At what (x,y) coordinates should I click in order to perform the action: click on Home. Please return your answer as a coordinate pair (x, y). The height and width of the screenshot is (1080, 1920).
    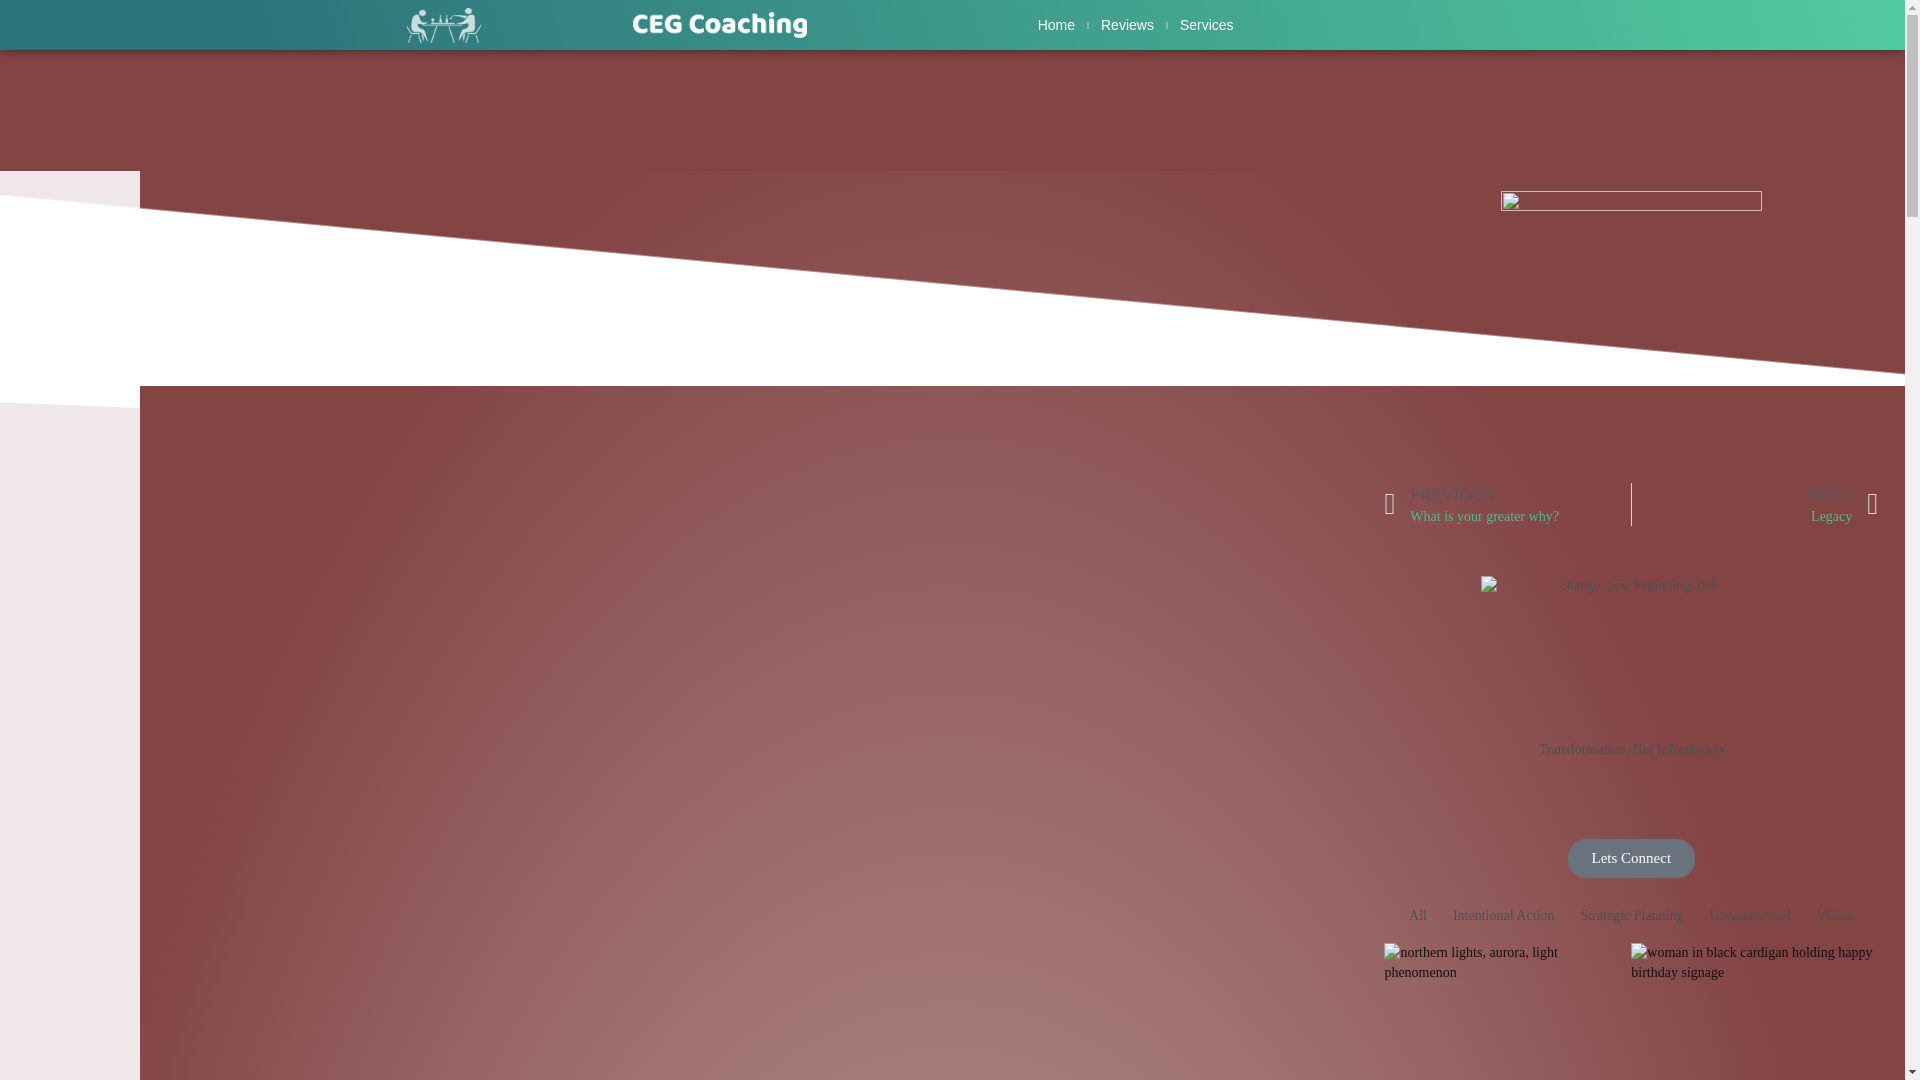
    Looking at the image, I should click on (1206, 24).